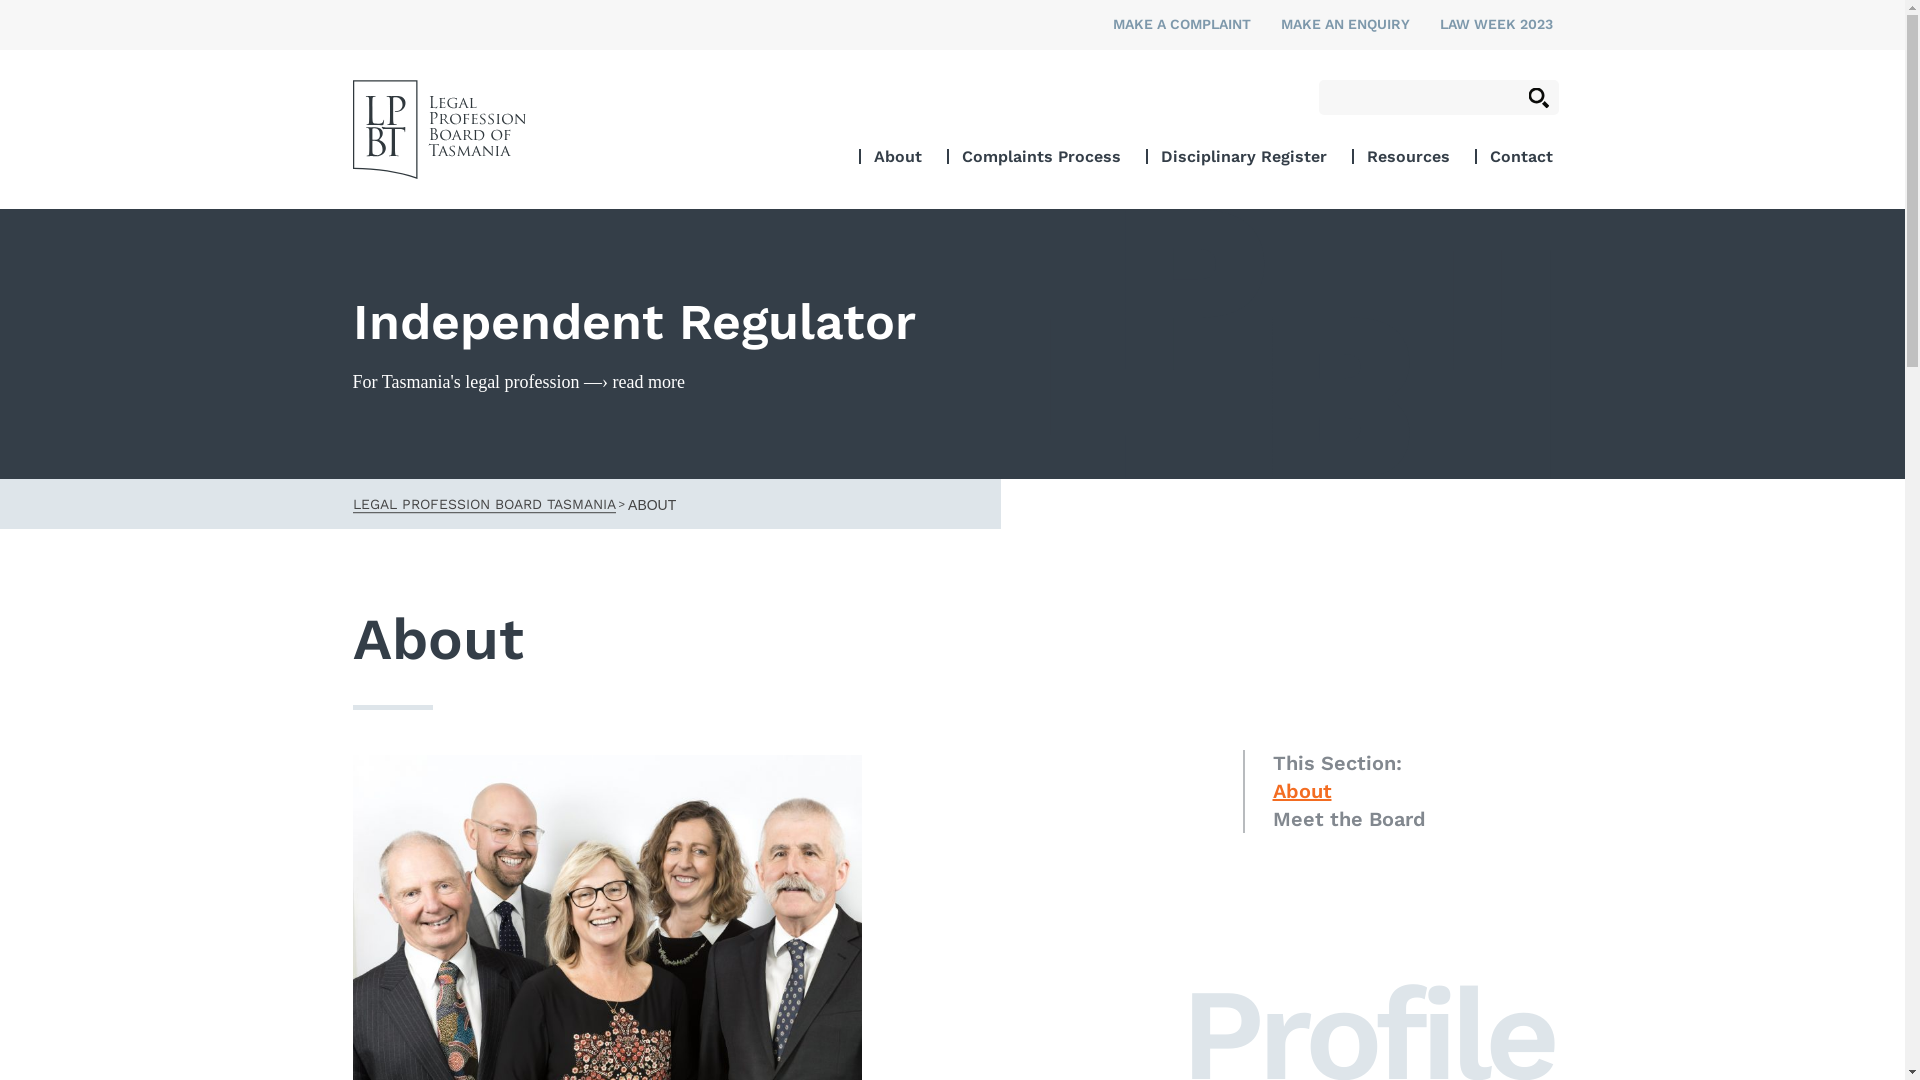 Image resolution: width=1920 pixels, height=1080 pixels. Describe the element at coordinates (1408, 156) in the screenshot. I see `Resources` at that location.